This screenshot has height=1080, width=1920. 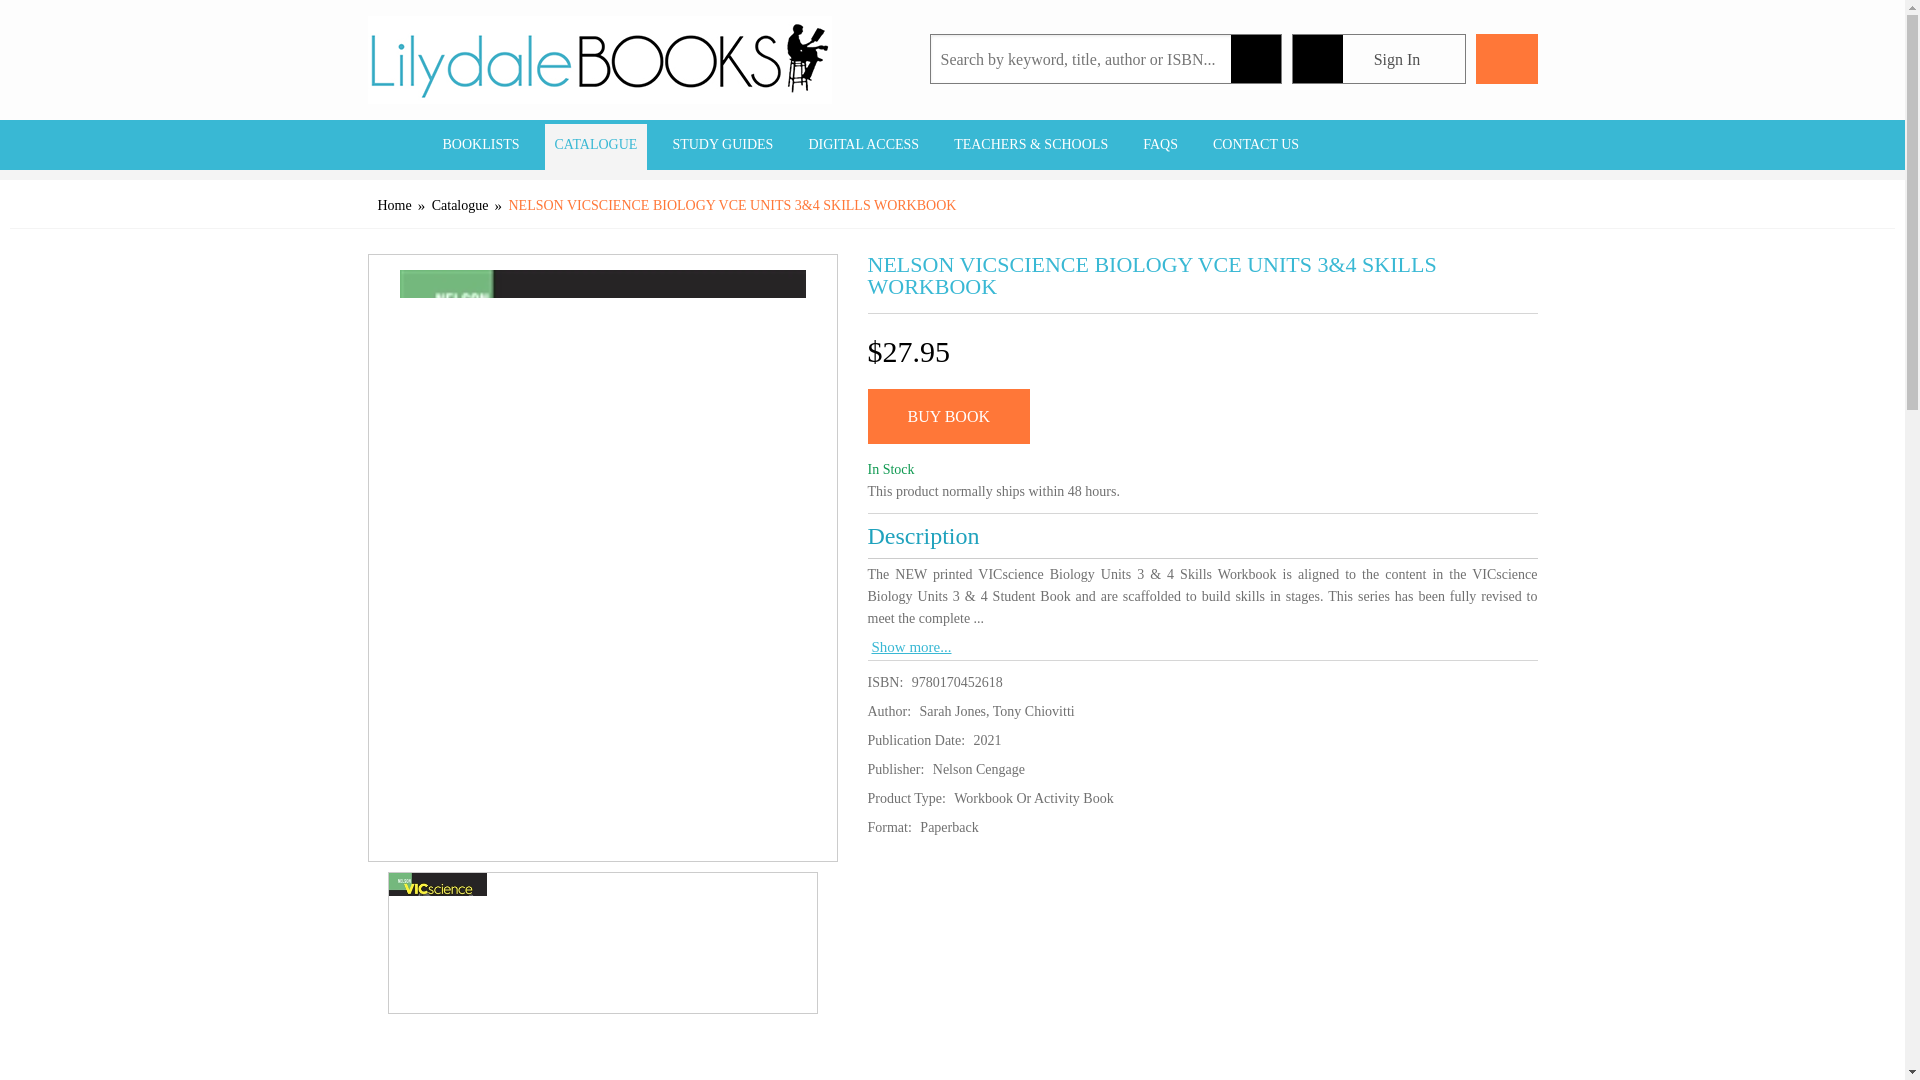 What do you see at coordinates (393, 144) in the screenshot?
I see `Home` at bounding box center [393, 144].